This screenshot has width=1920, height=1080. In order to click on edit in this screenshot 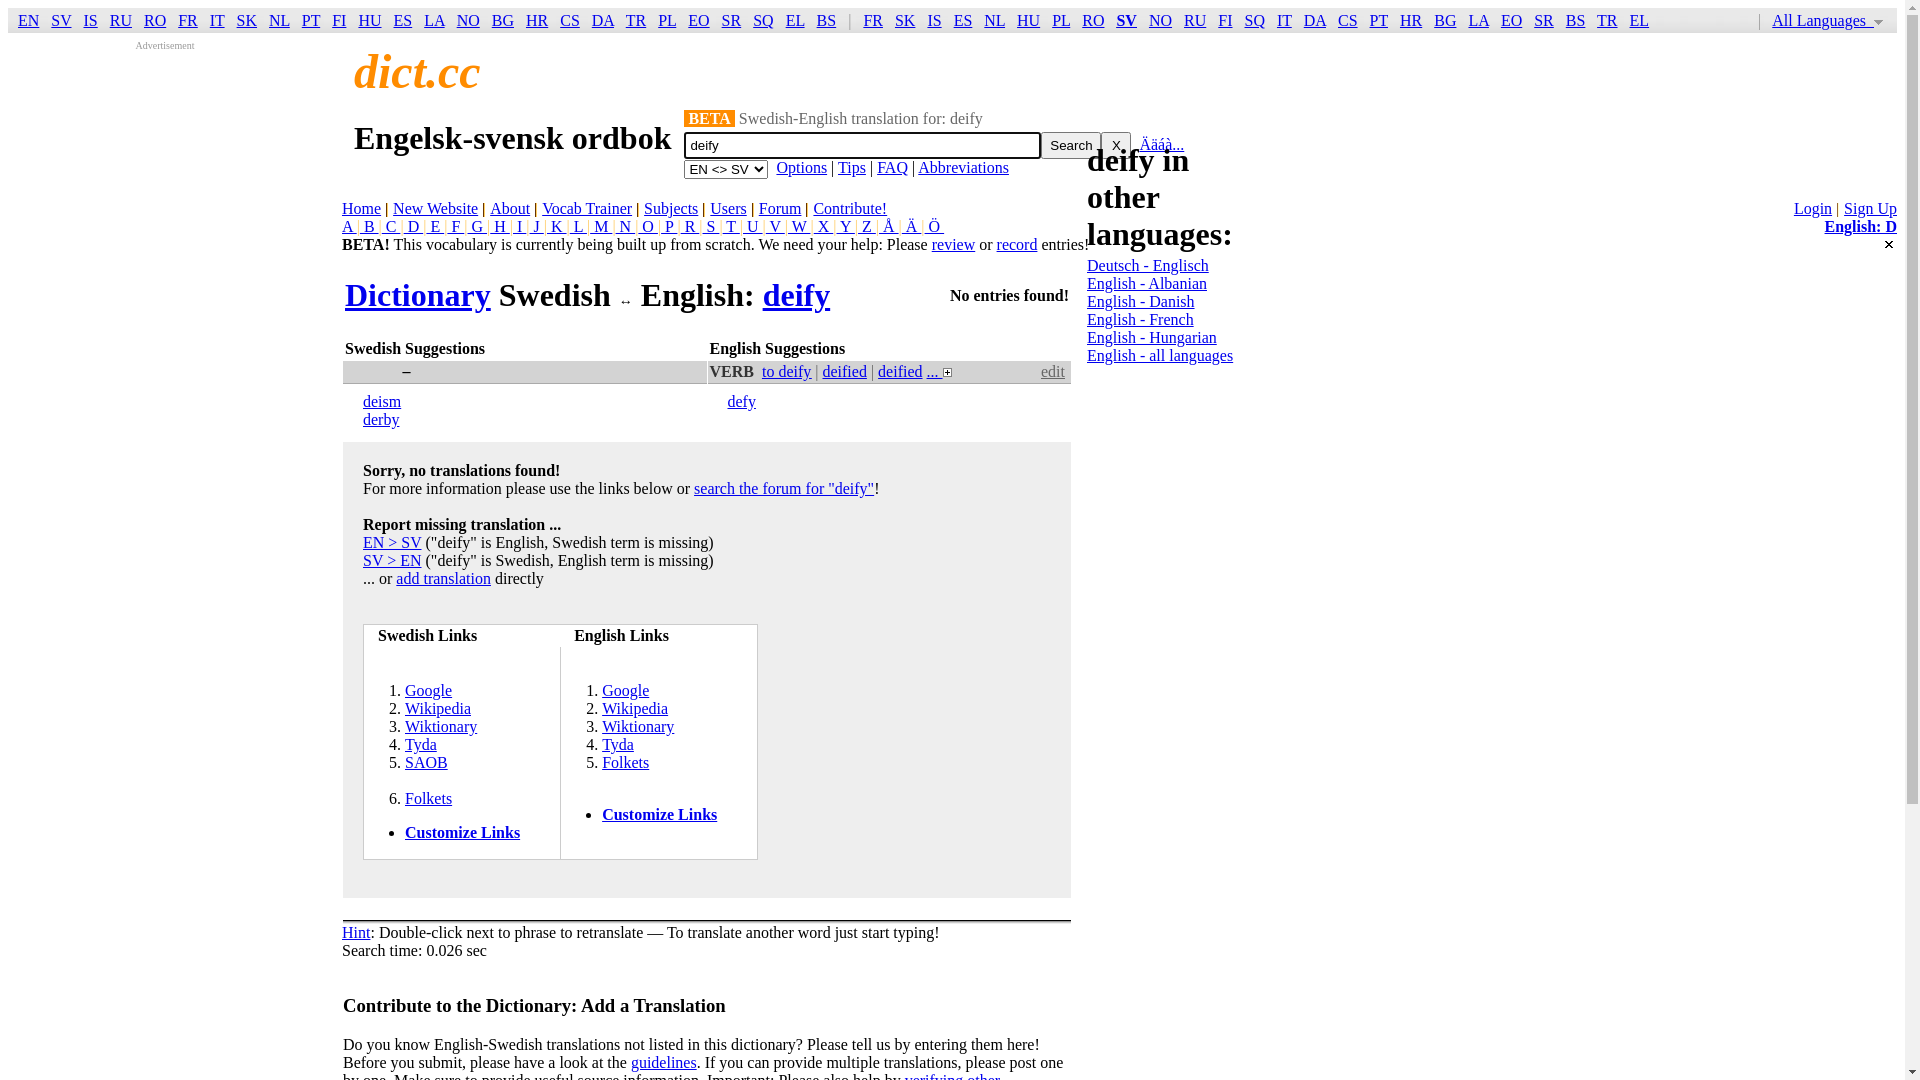, I will do `click(1053, 372)`.